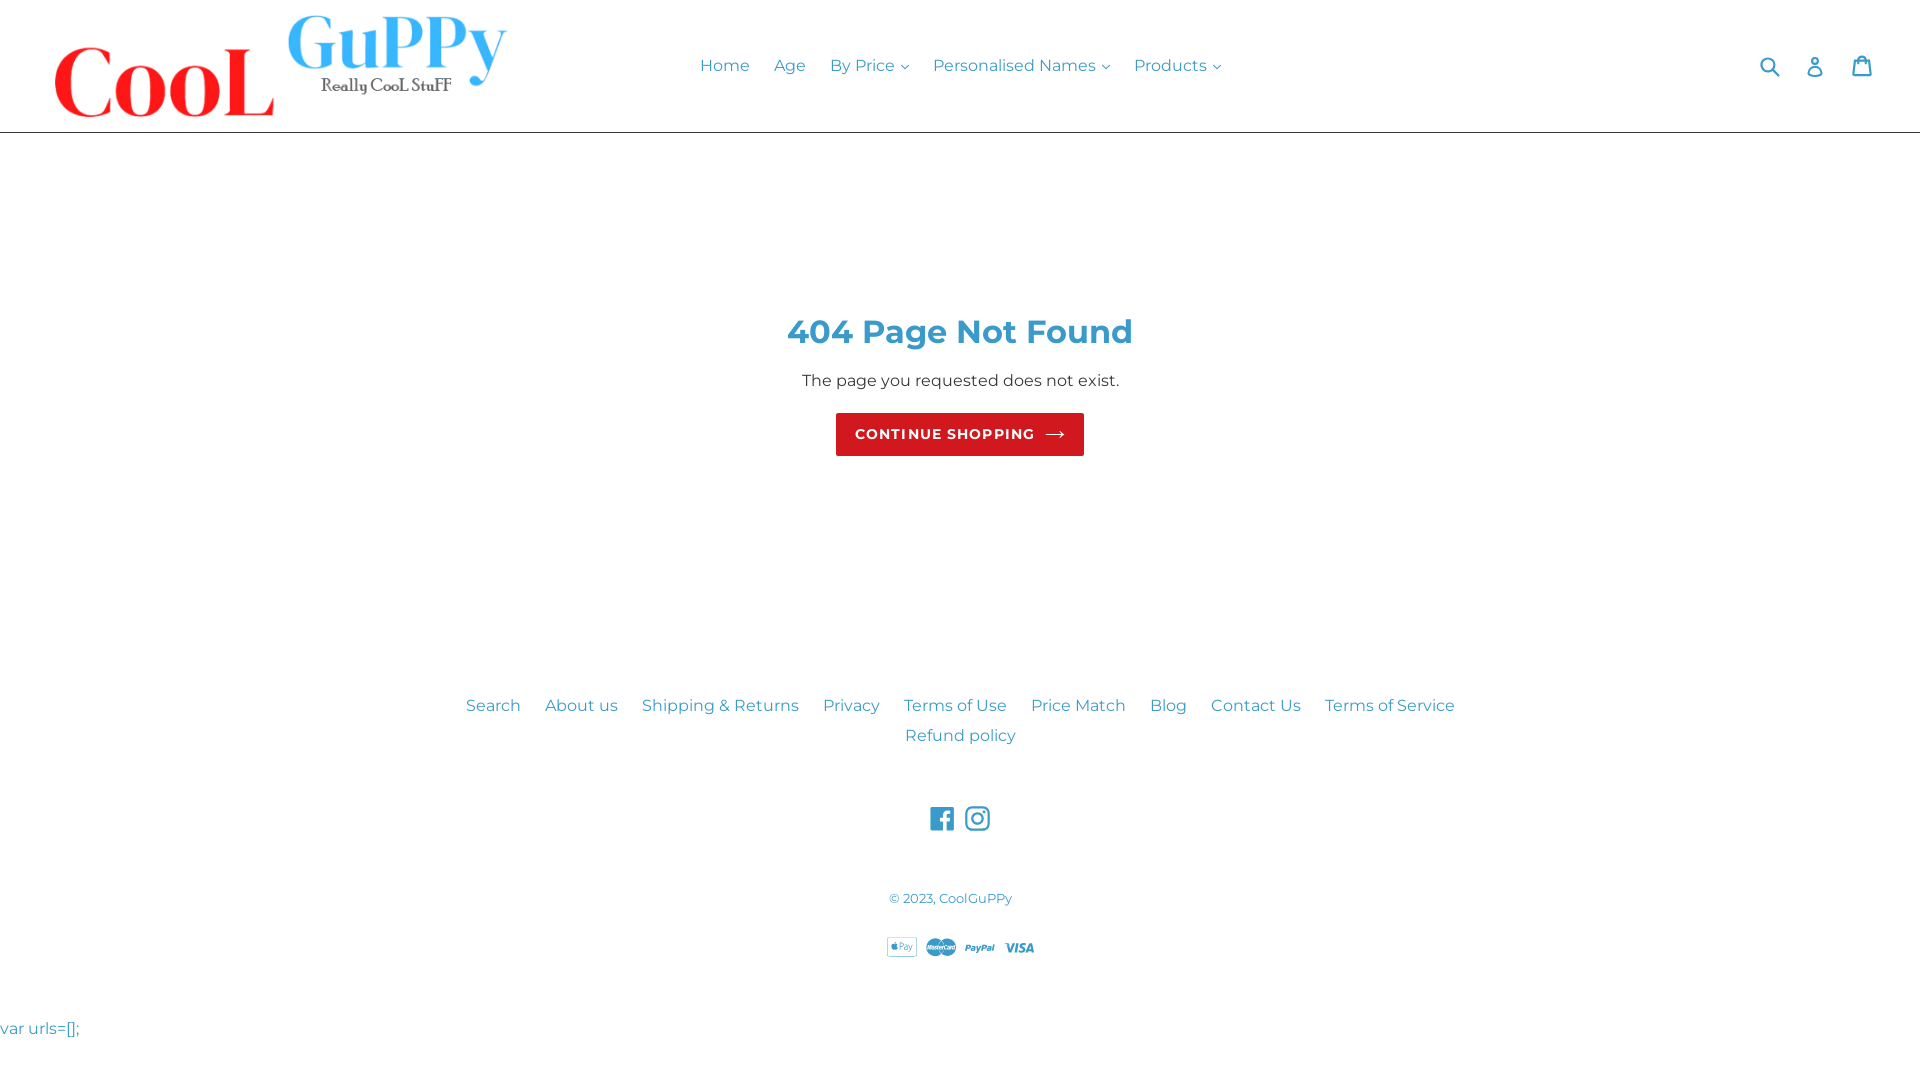  What do you see at coordinates (494, 706) in the screenshot?
I see `Search` at bounding box center [494, 706].